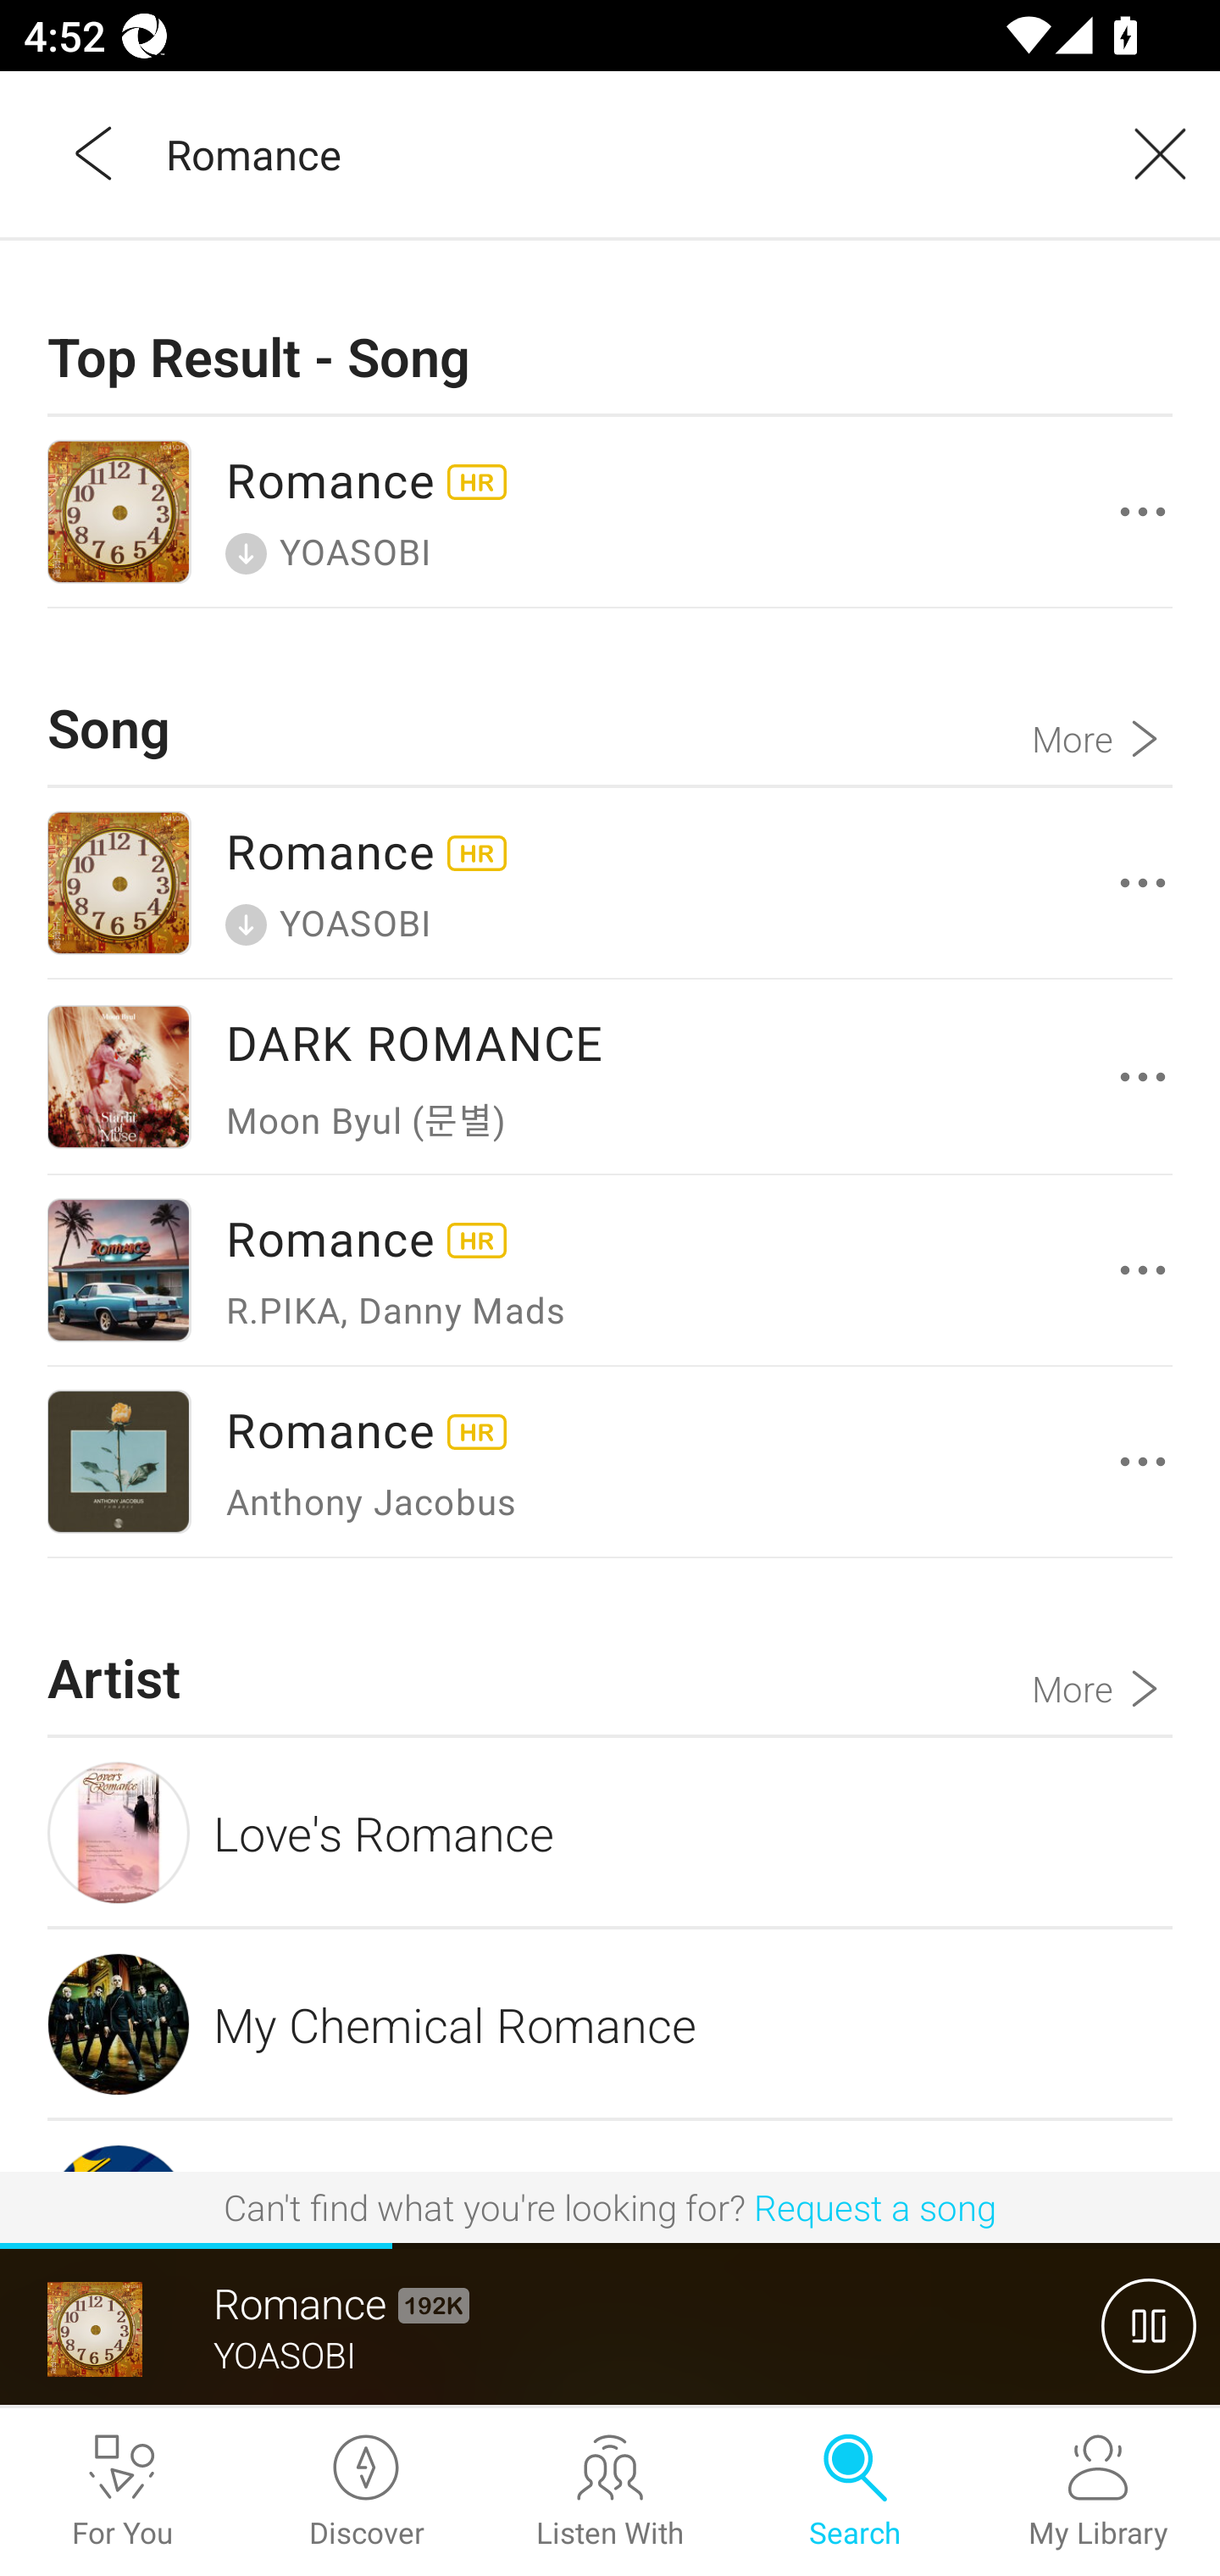 The image size is (1220, 2576). What do you see at coordinates (366, 2492) in the screenshot?
I see `Discover` at bounding box center [366, 2492].